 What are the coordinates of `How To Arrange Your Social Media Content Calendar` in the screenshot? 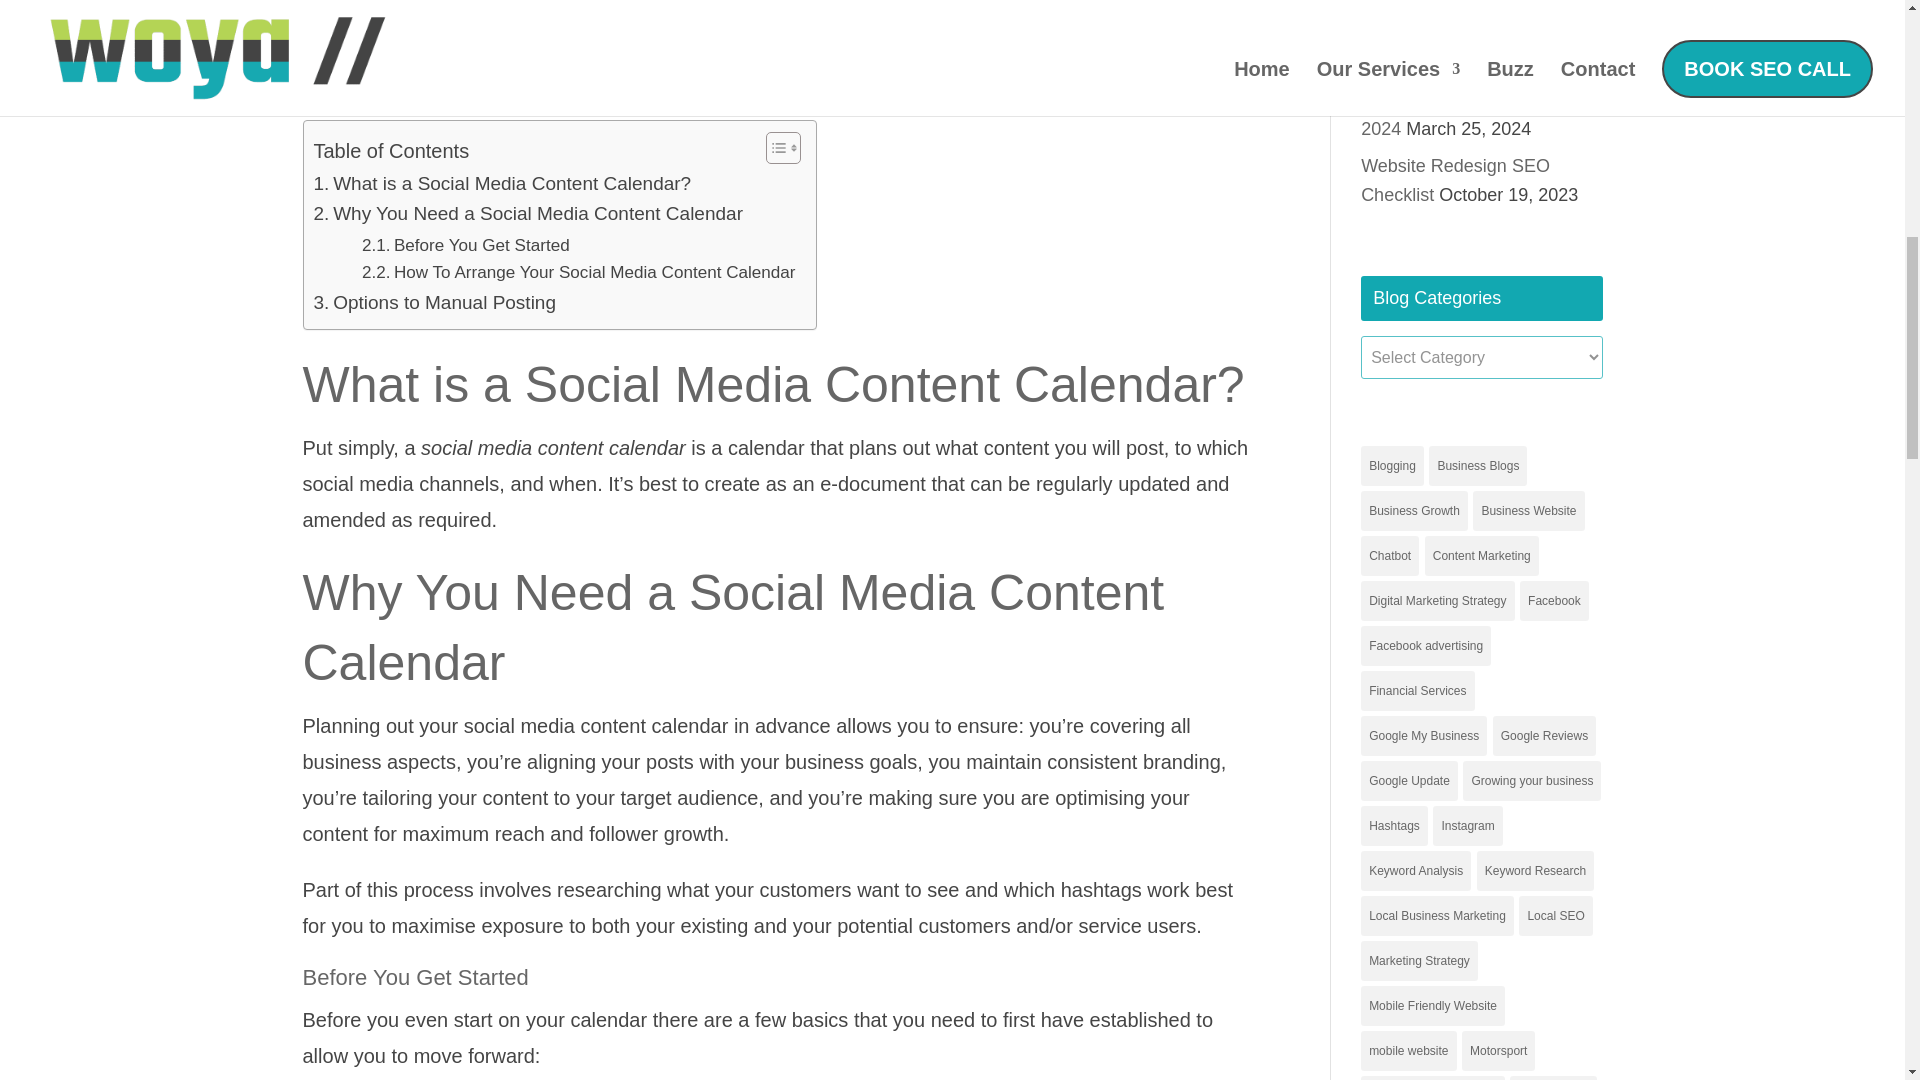 It's located at (579, 272).